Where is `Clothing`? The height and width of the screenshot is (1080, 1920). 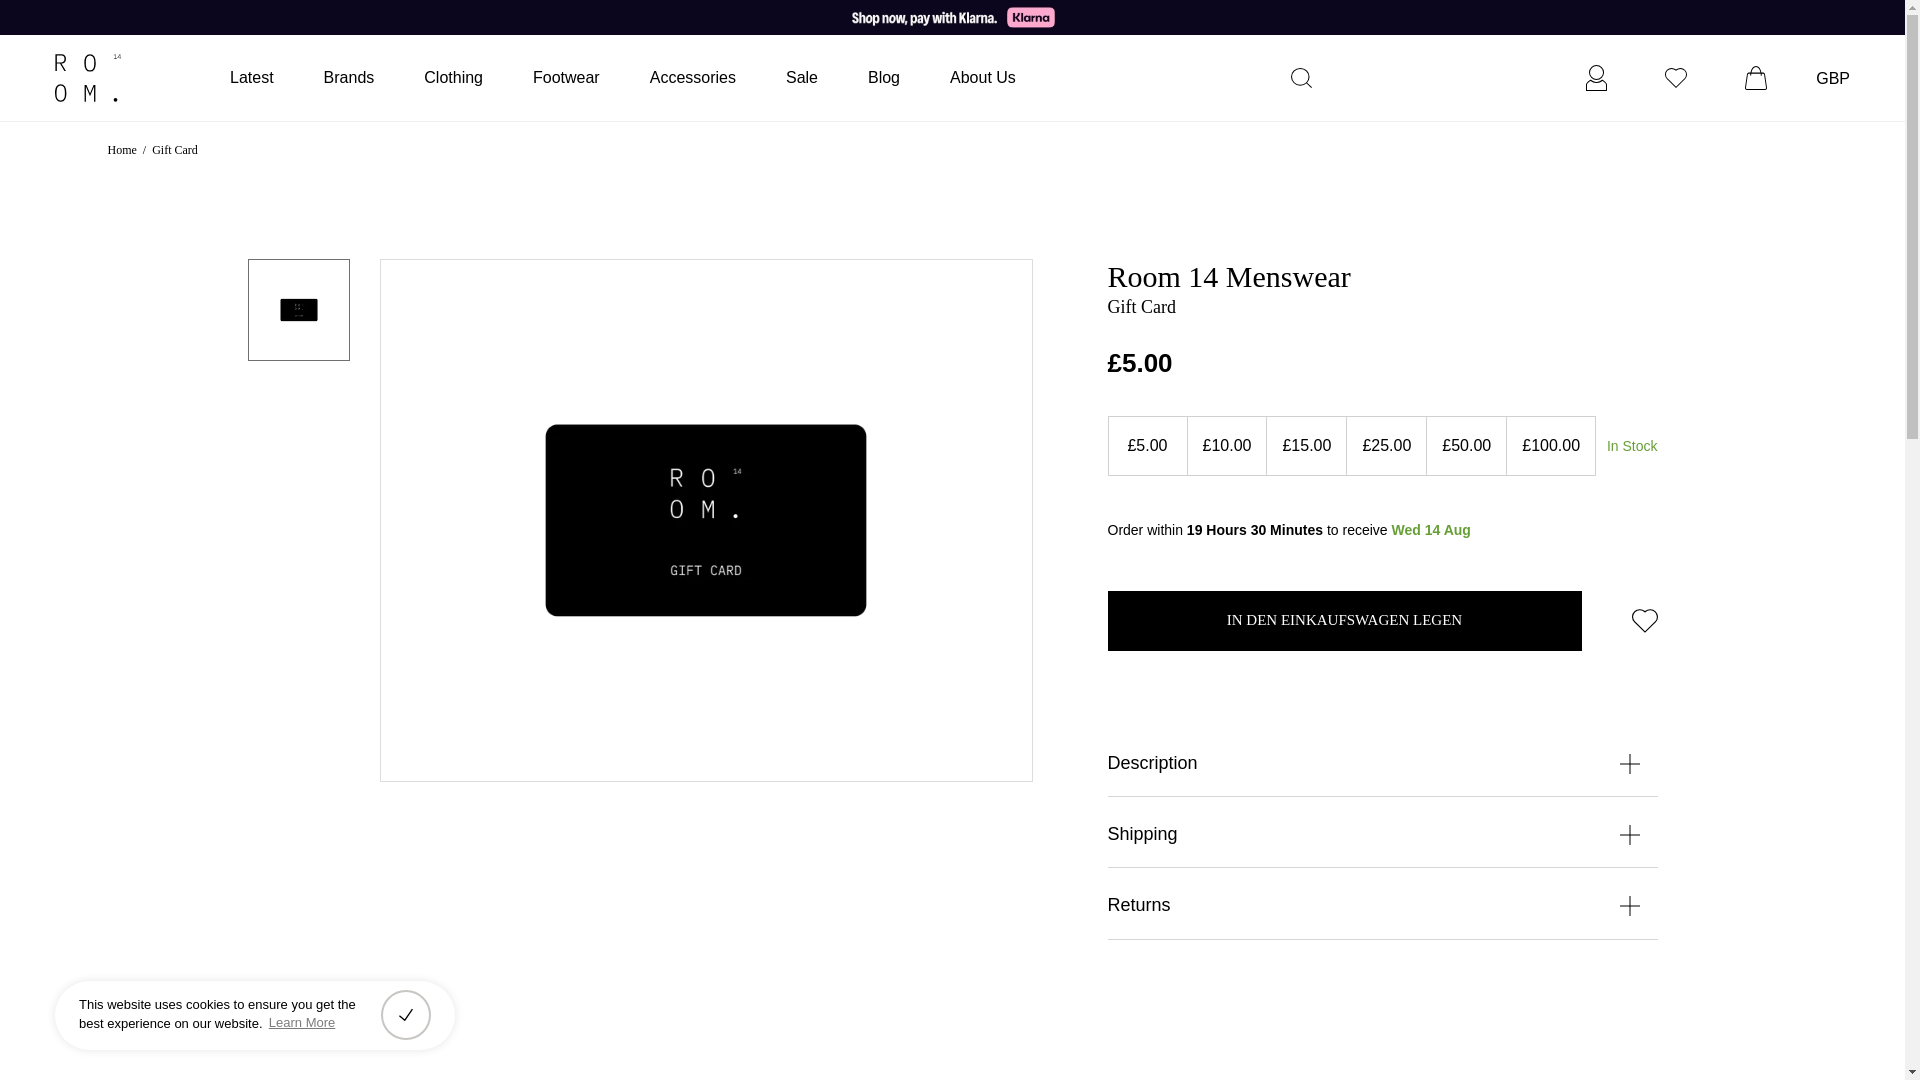
Clothing is located at coordinates (454, 77).